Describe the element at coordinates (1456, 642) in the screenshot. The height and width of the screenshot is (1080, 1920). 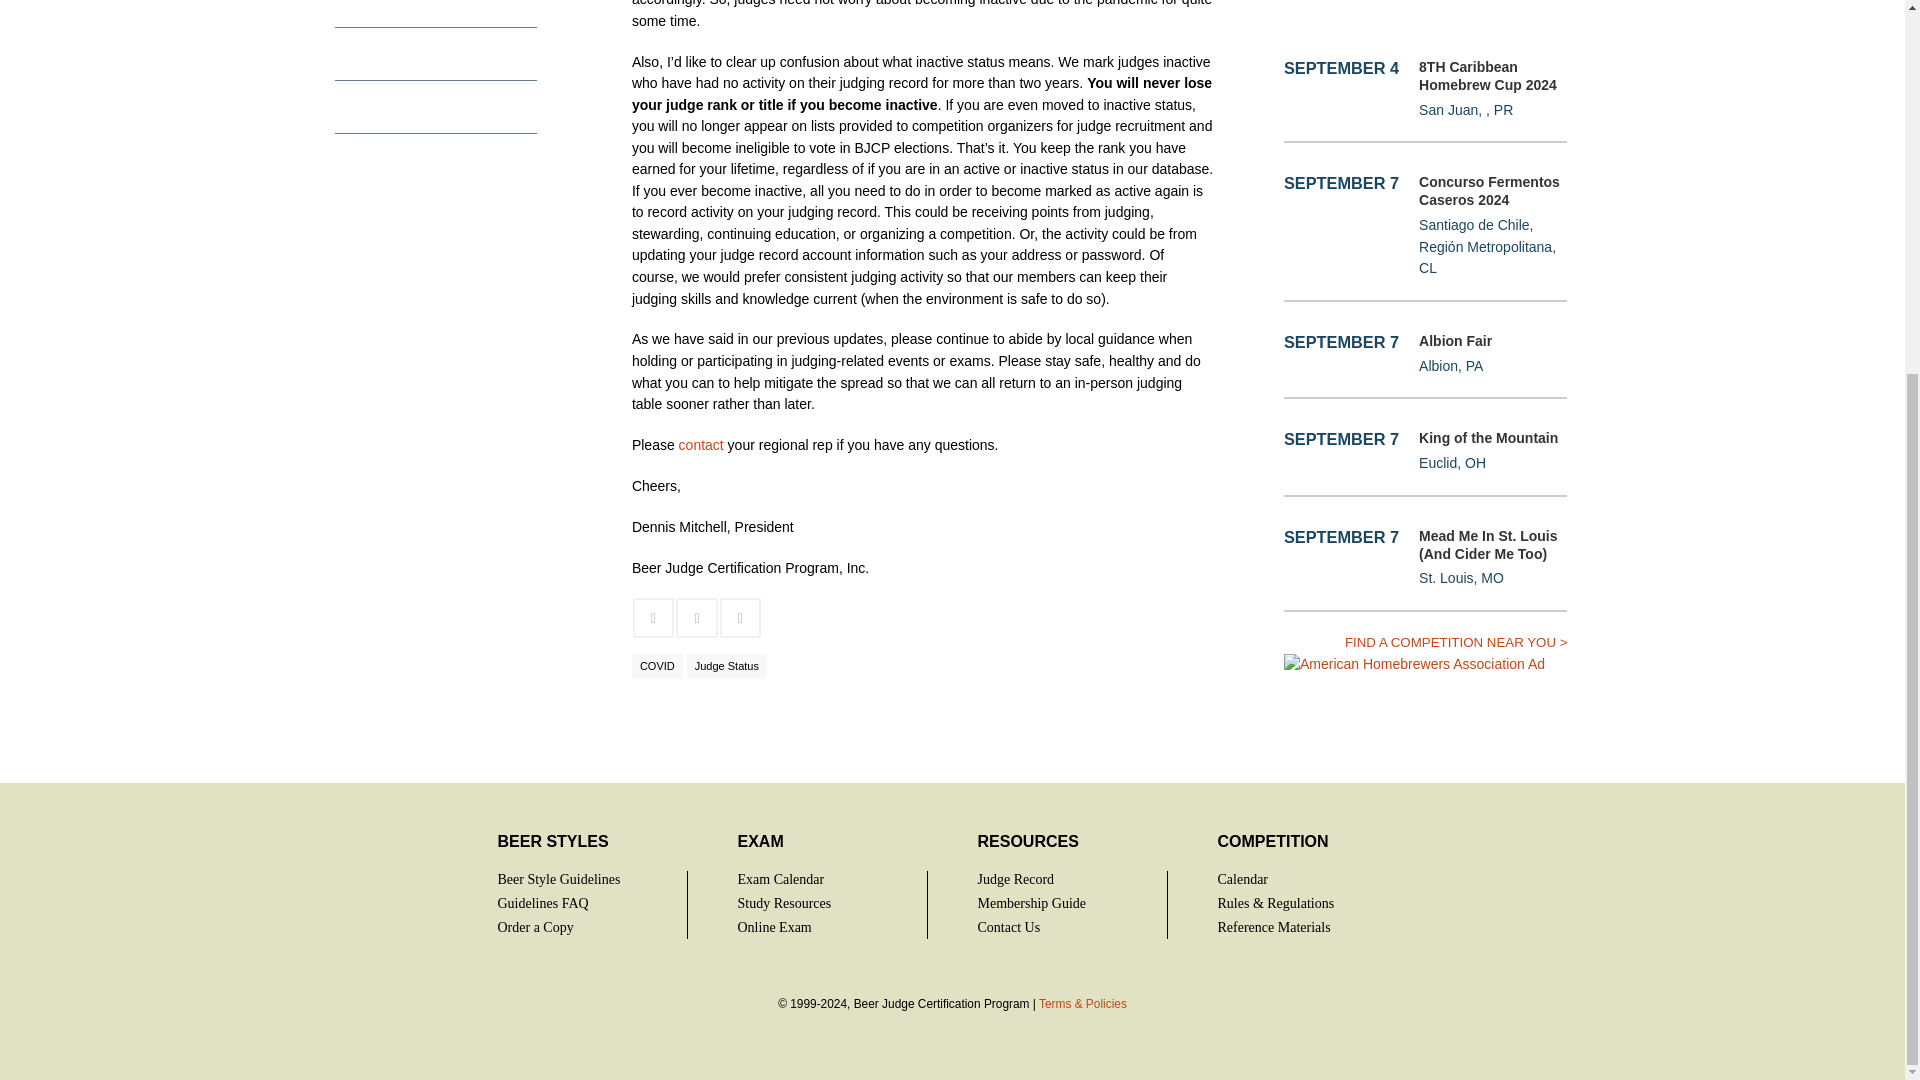
I see `Competition Calendar` at that location.